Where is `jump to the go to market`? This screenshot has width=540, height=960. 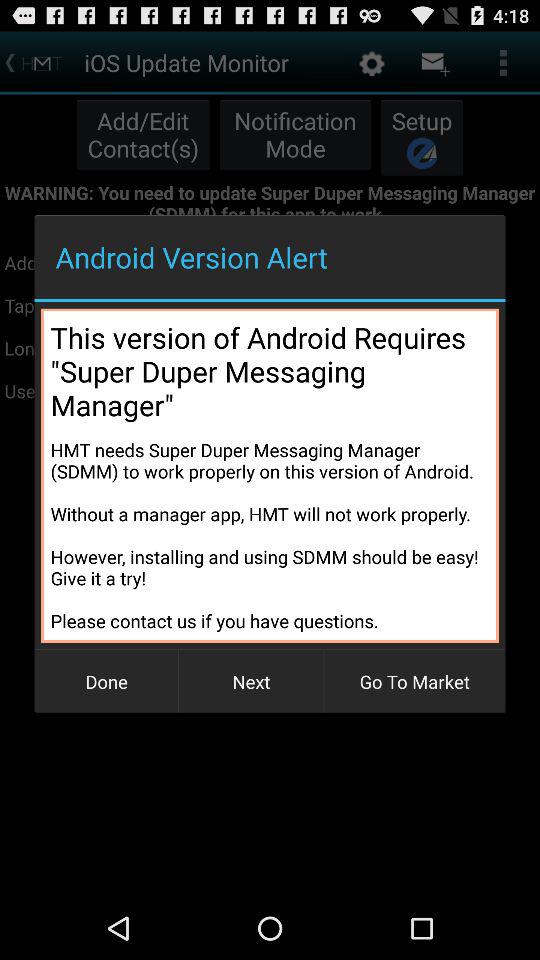 jump to the go to market is located at coordinates (414, 682).